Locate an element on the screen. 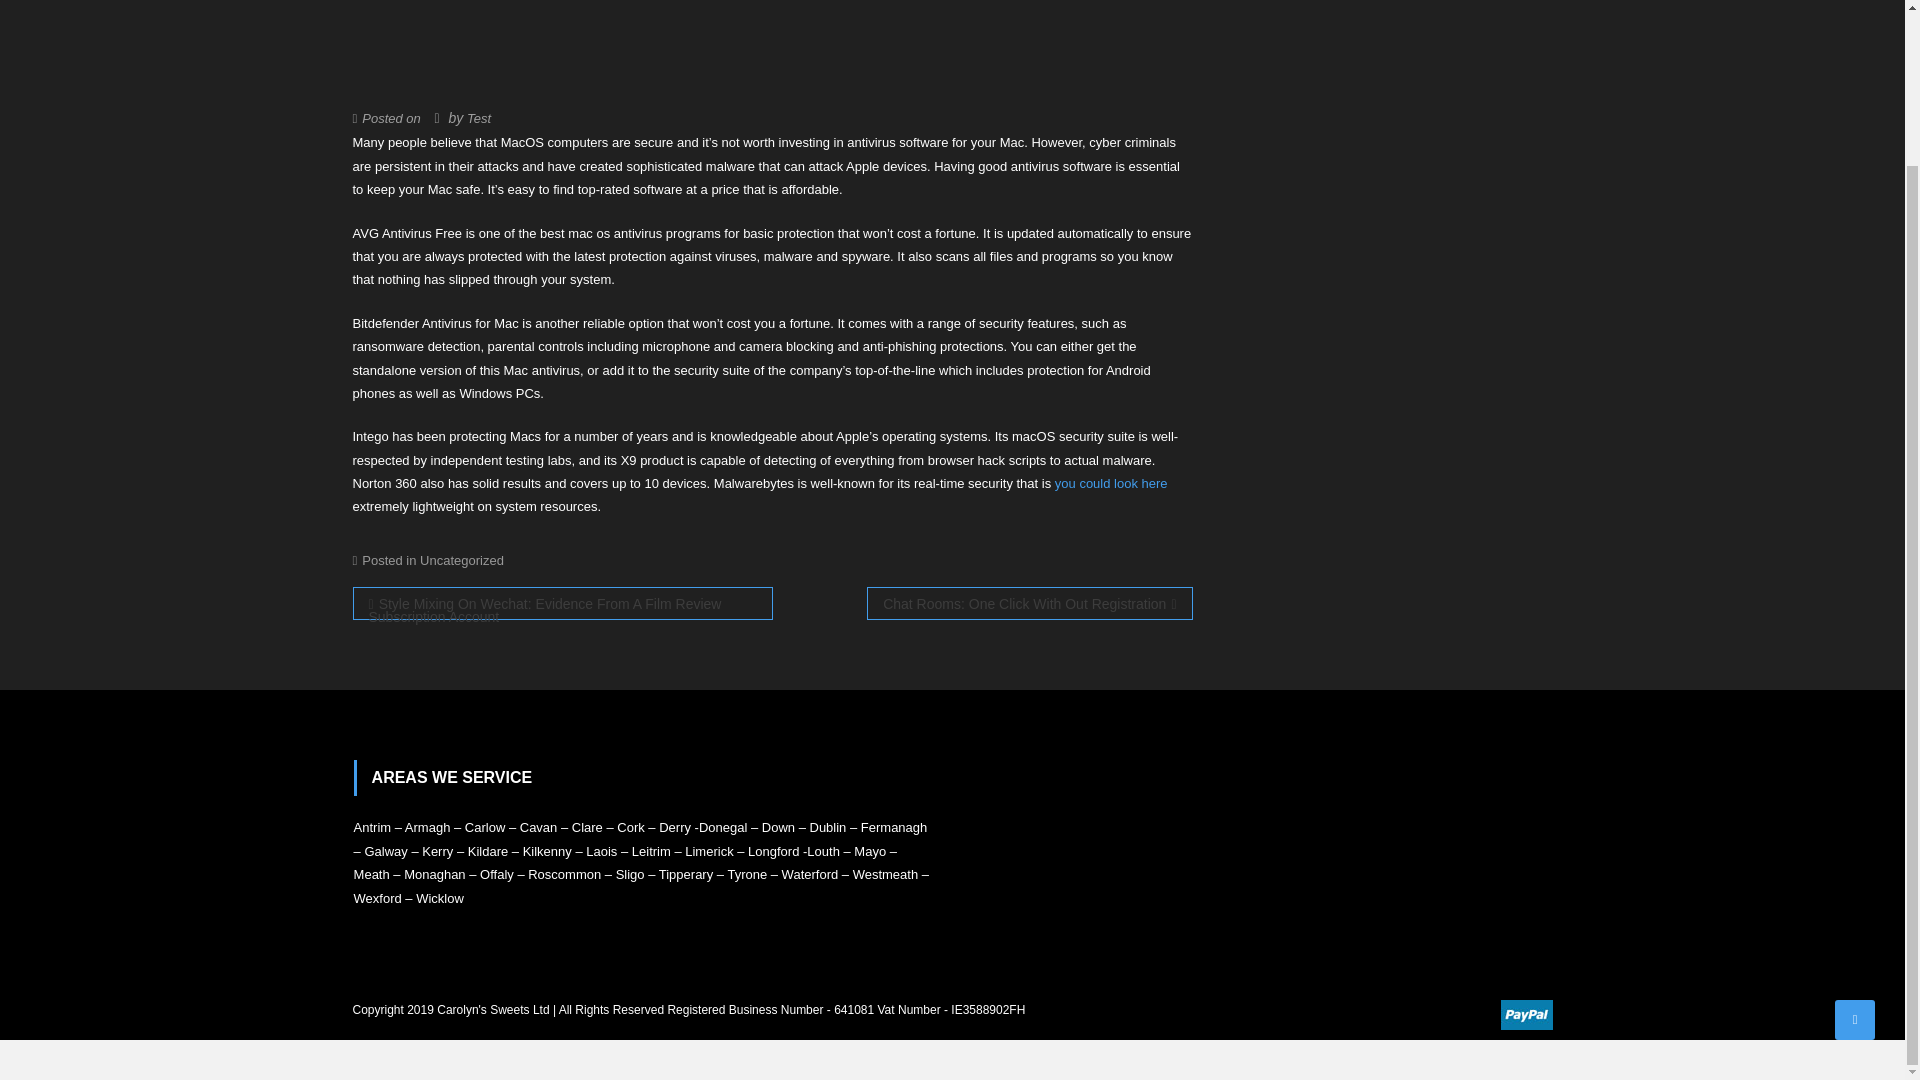 The image size is (1920, 1080). Chat Rooms: One Click With Out Registration is located at coordinates (1030, 603).